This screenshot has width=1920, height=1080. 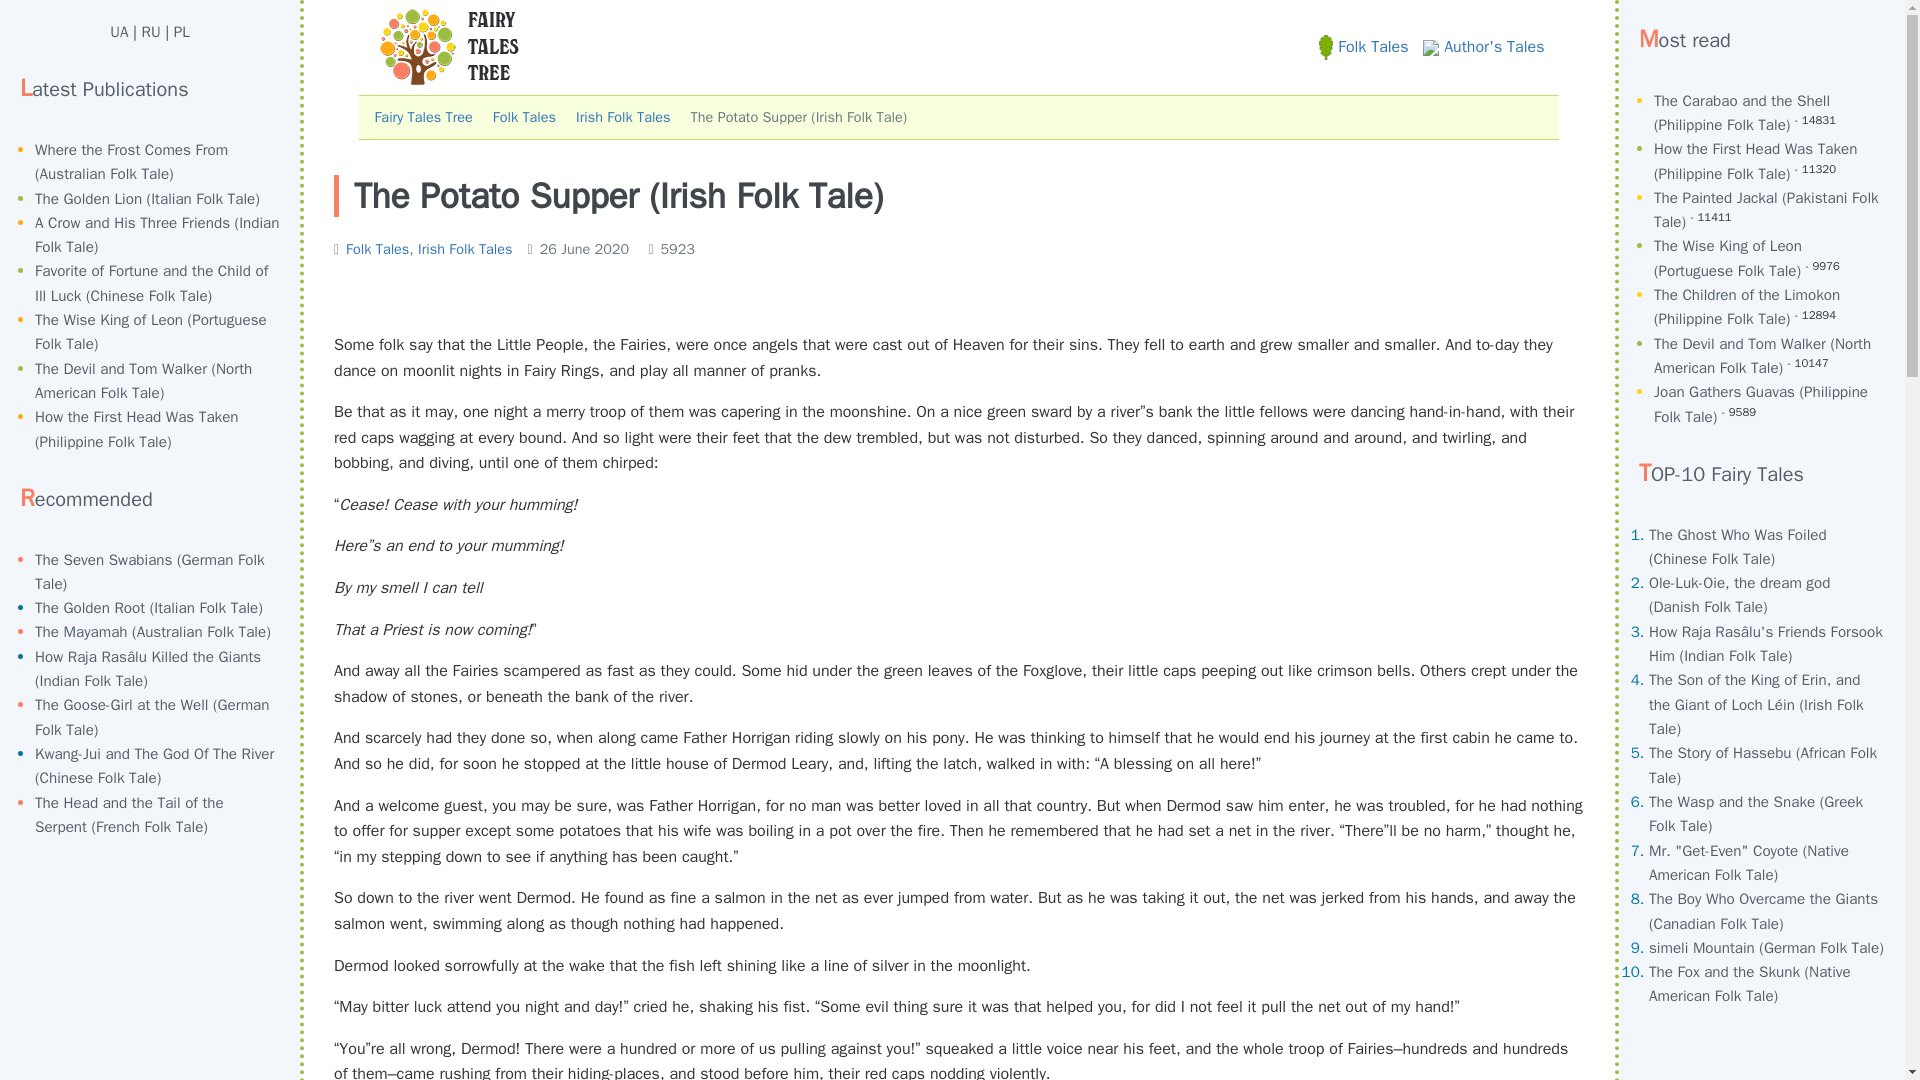 What do you see at coordinates (1363, 46) in the screenshot?
I see `Folk Tales` at bounding box center [1363, 46].